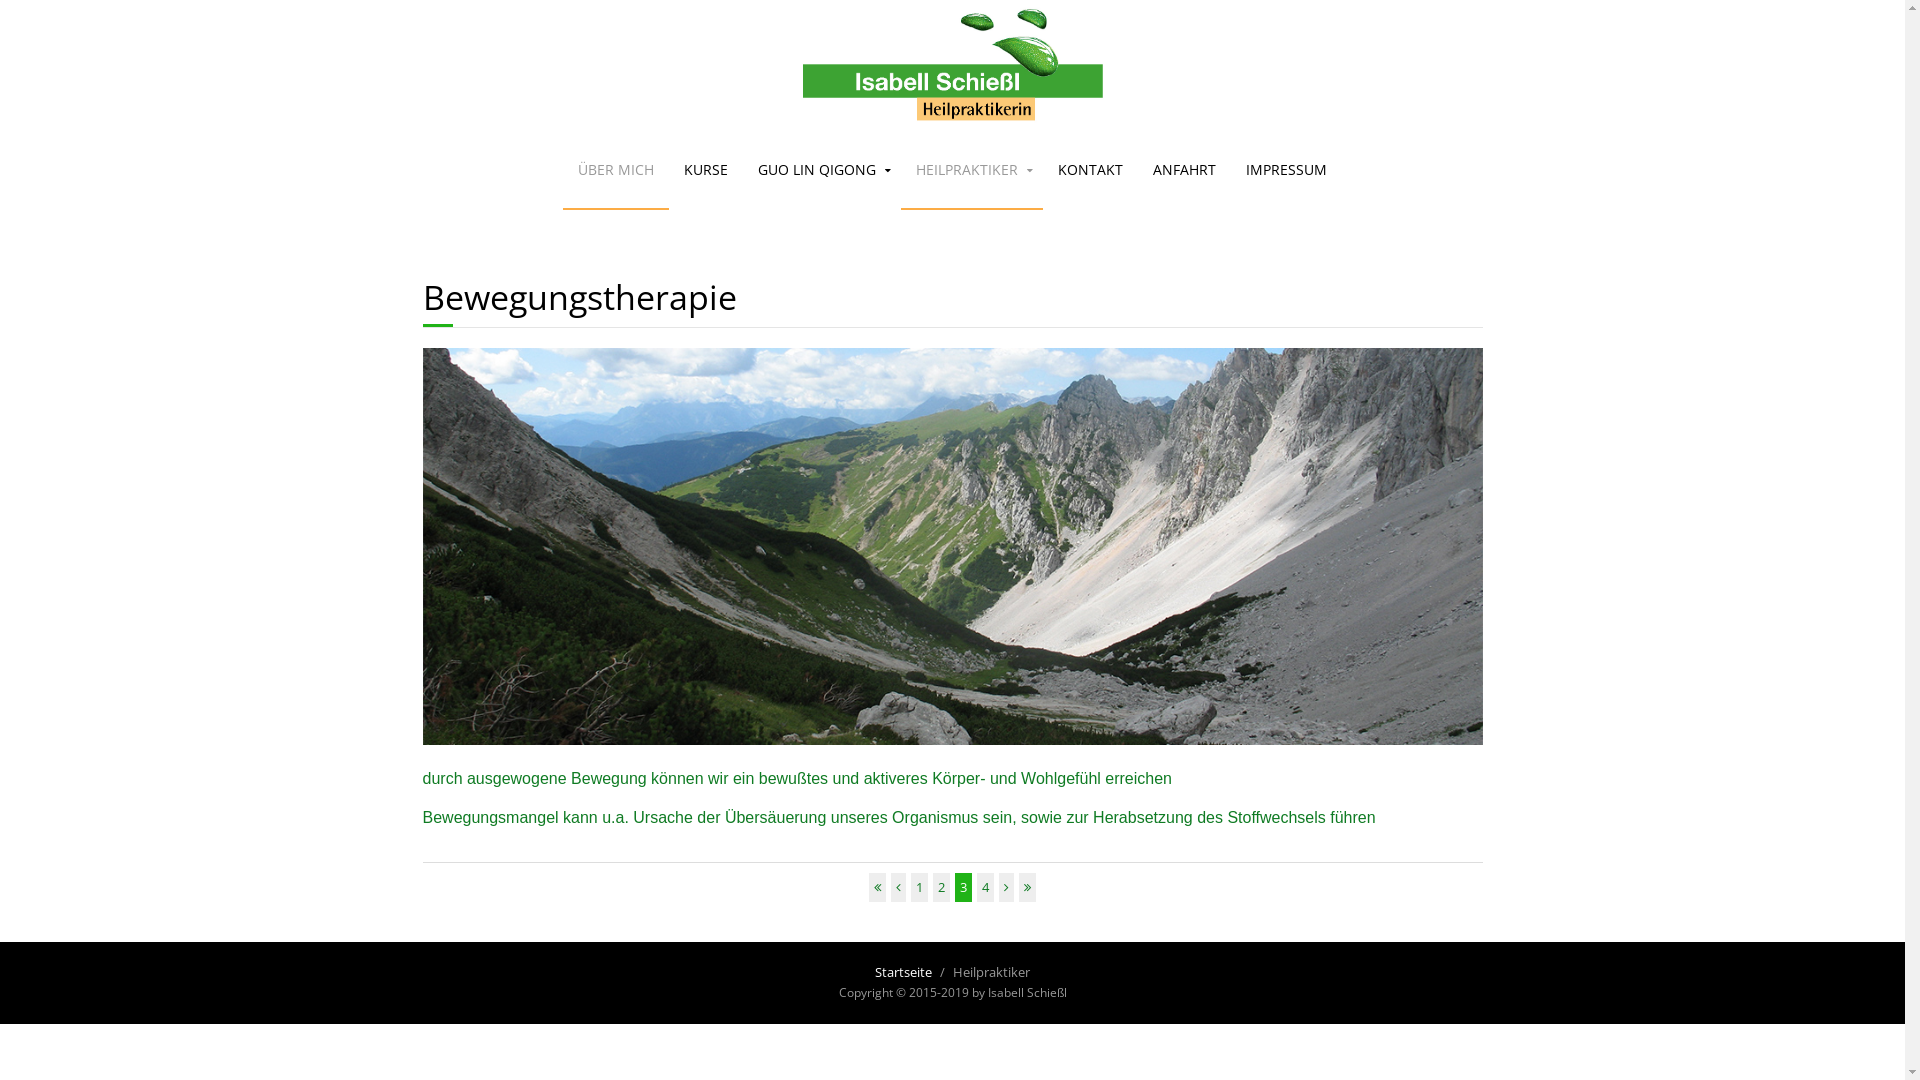 The image size is (1920, 1080). I want to click on 2, so click(942, 888).